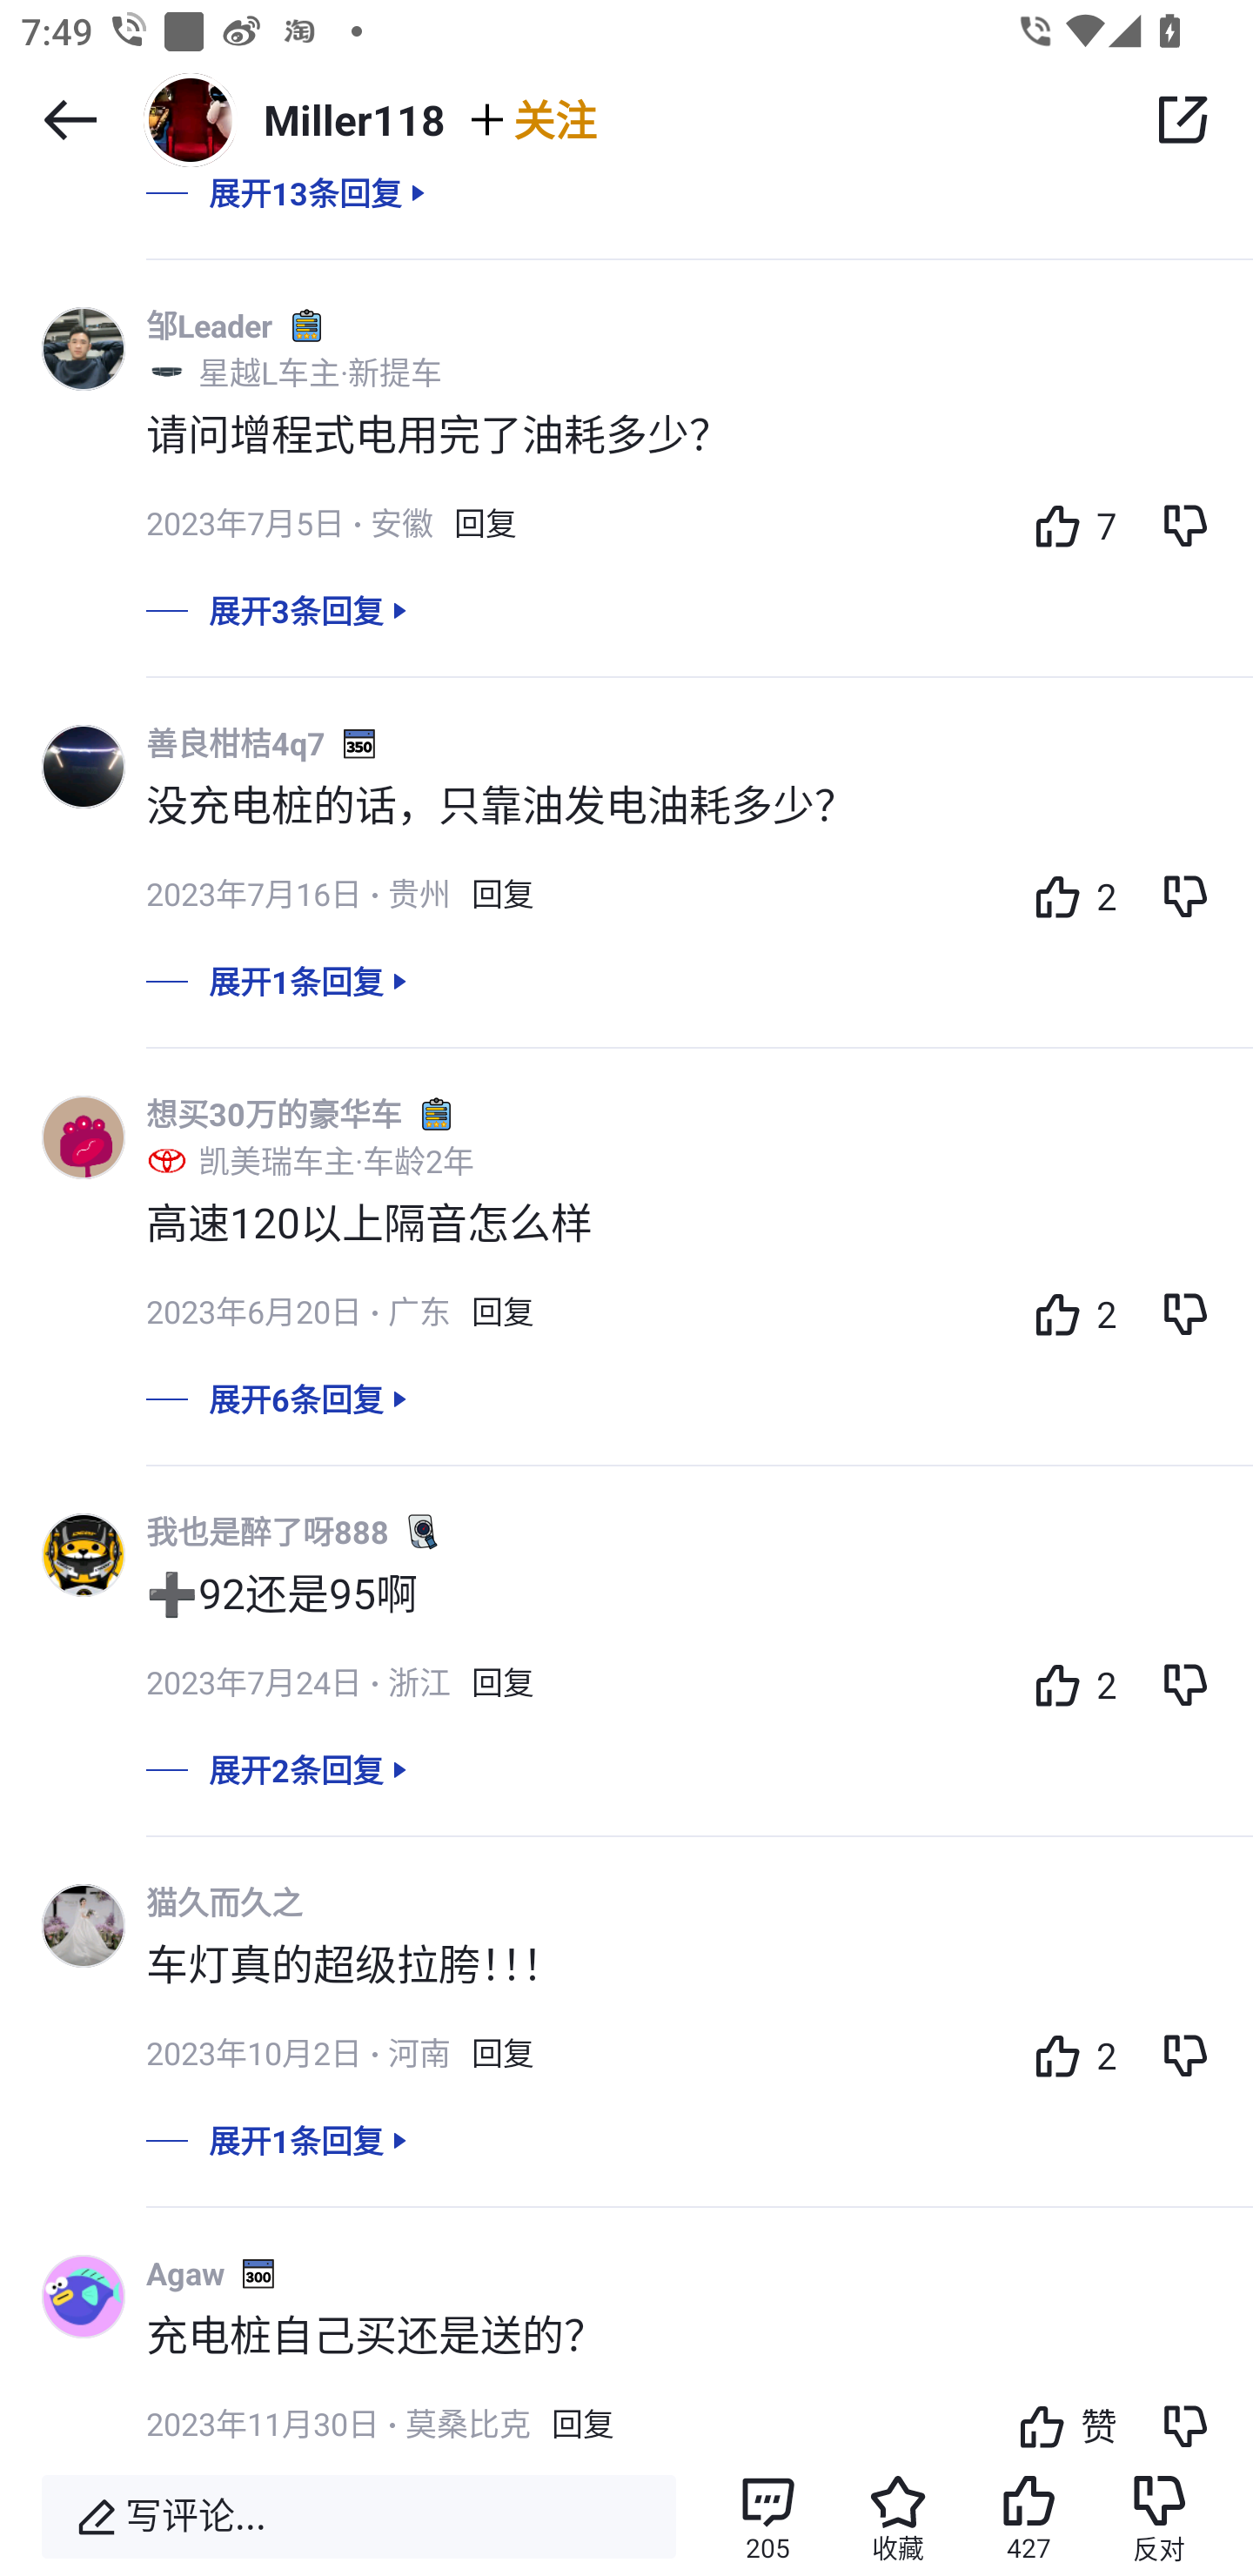  Describe the element at coordinates (1067, 895) in the screenshot. I see `2` at that location.